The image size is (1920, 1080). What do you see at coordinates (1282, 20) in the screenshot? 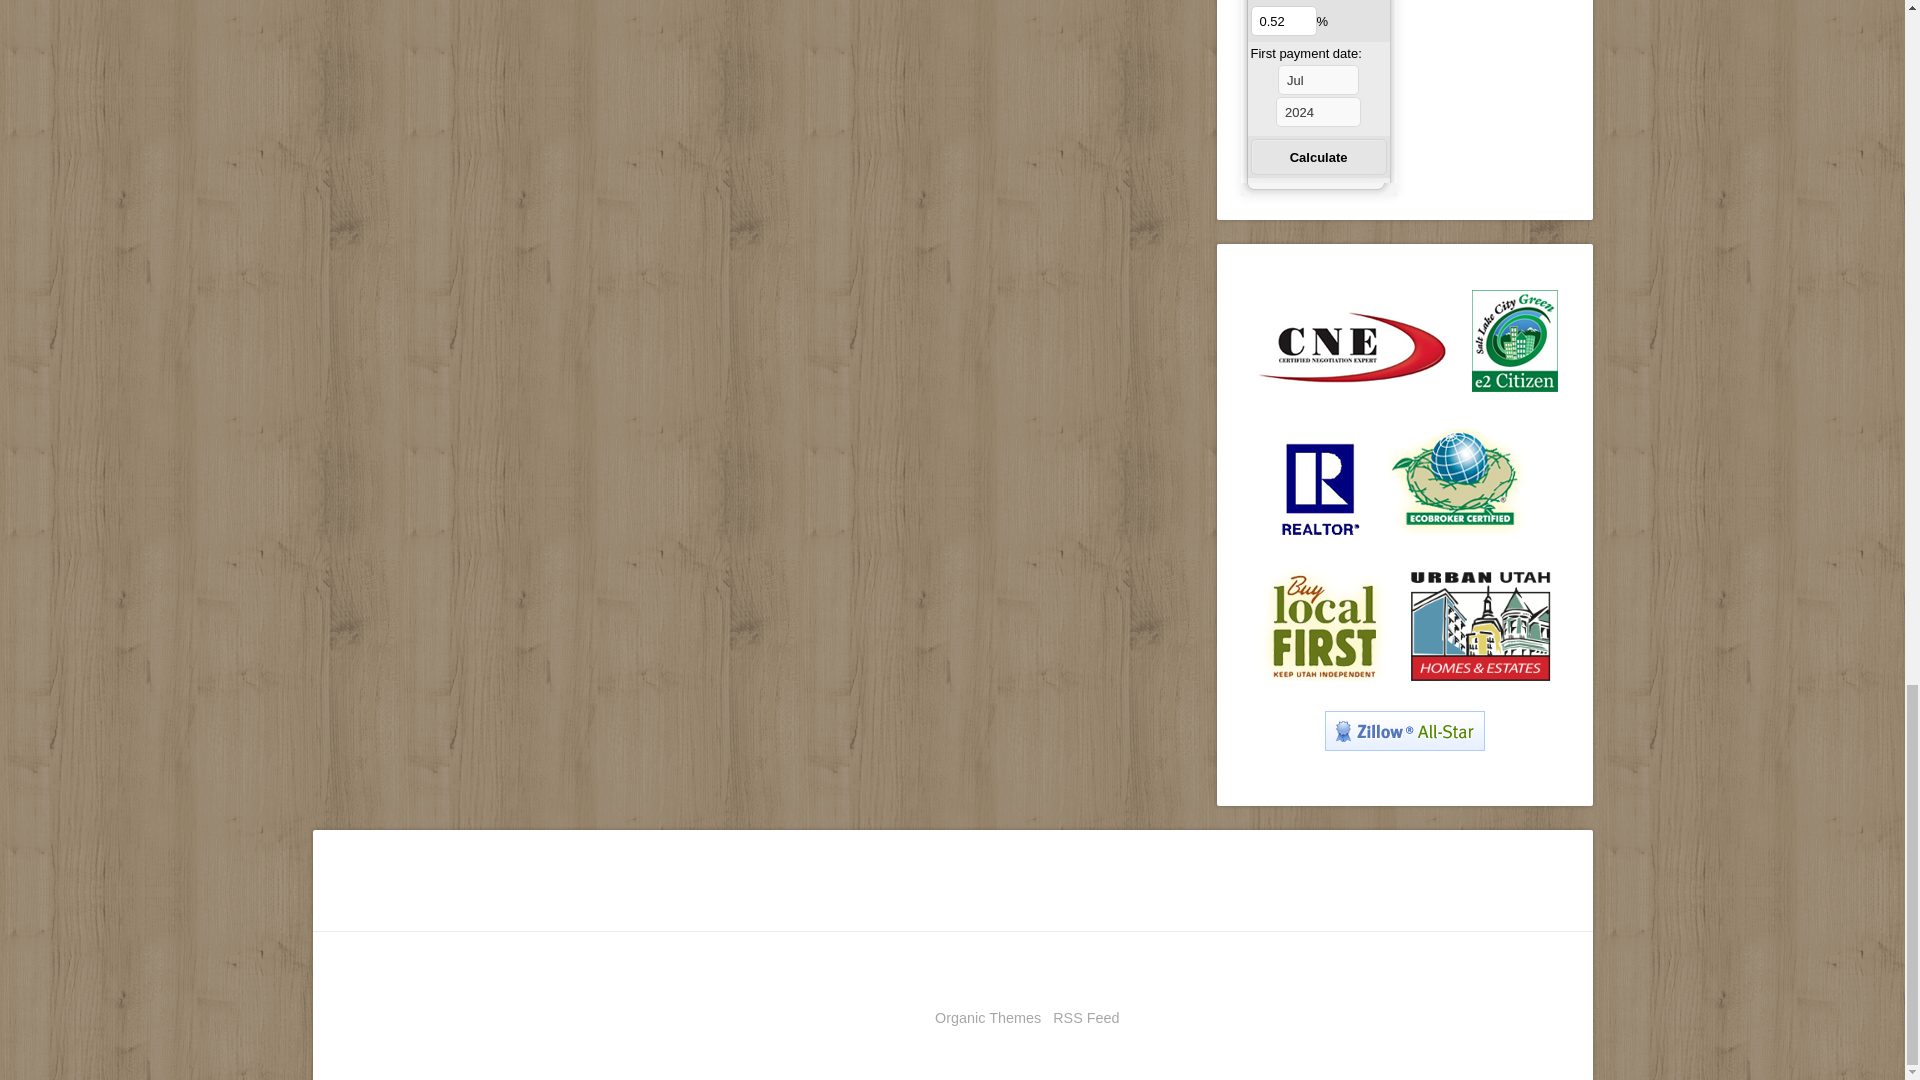
I see `0.52` at bounding box center [1282, 20].